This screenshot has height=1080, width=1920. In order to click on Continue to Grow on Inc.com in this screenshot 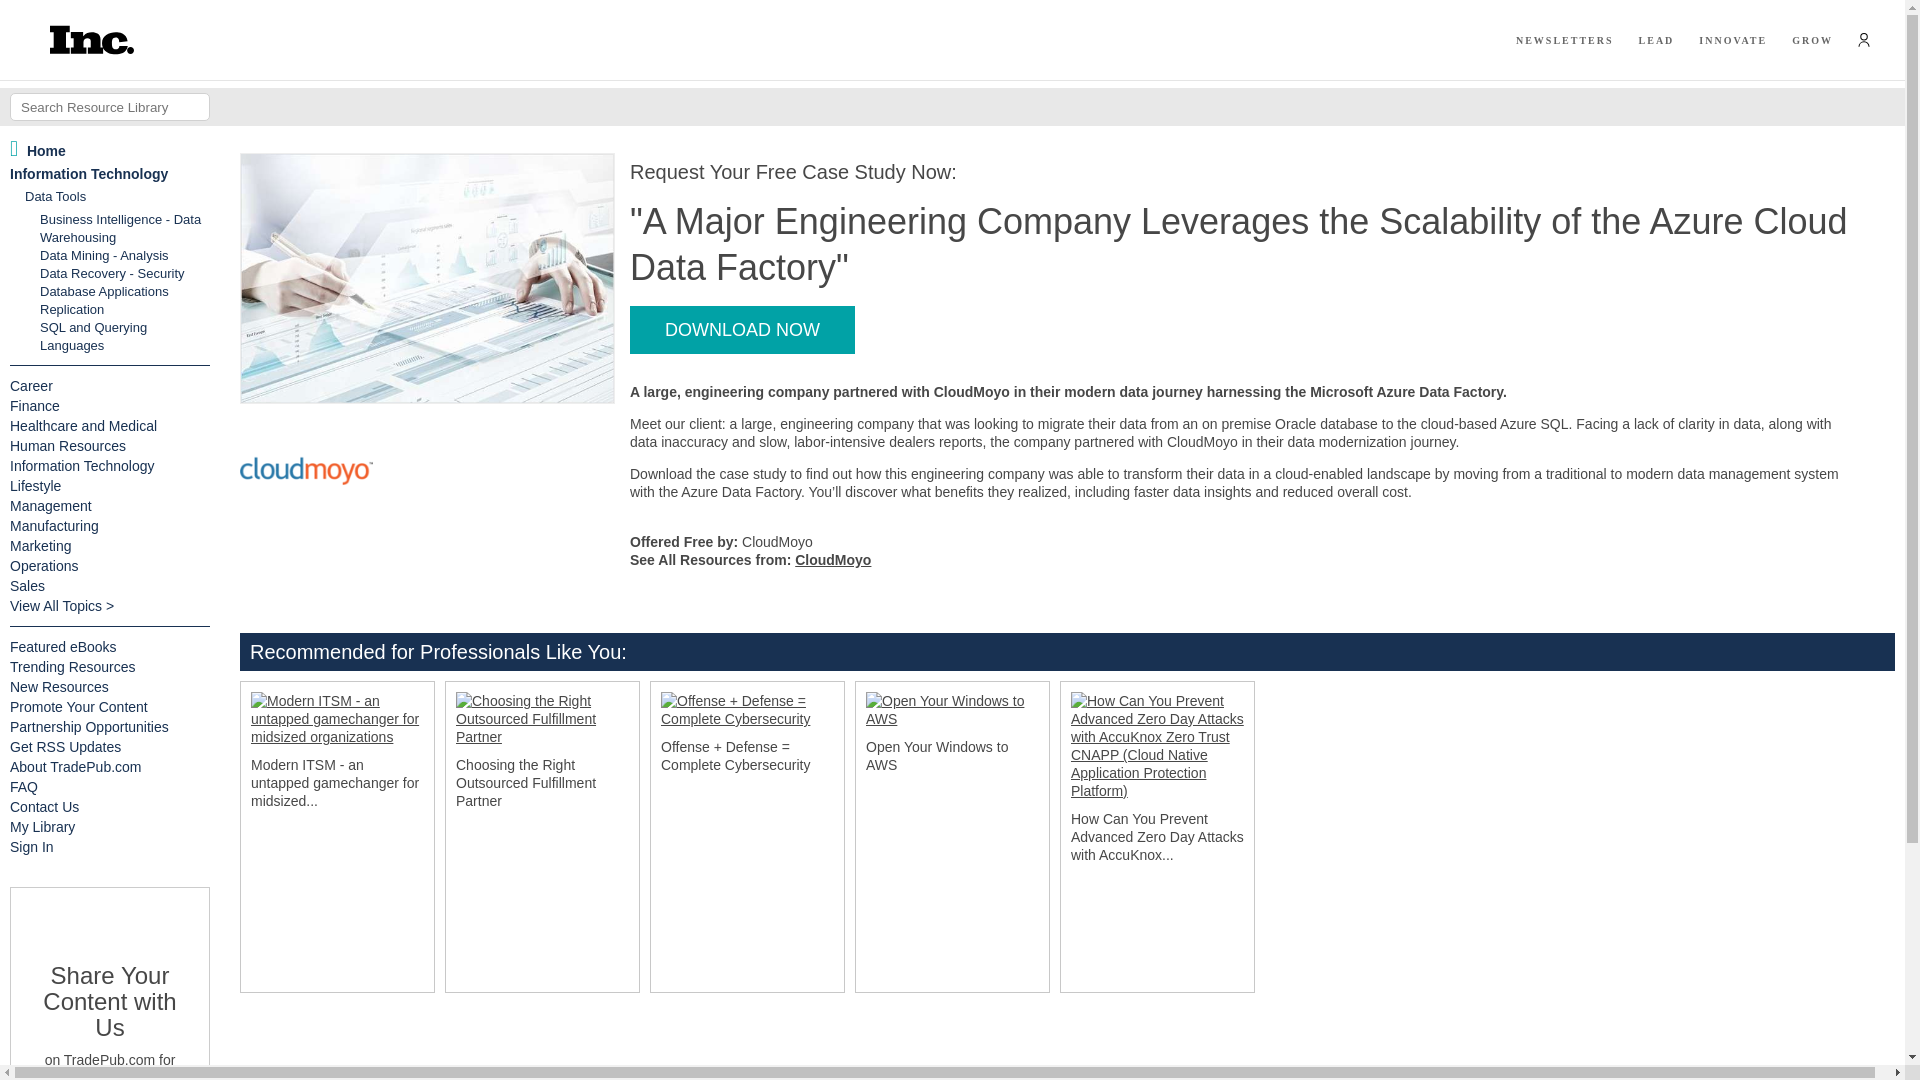, I will do `click(1812, 40)`.